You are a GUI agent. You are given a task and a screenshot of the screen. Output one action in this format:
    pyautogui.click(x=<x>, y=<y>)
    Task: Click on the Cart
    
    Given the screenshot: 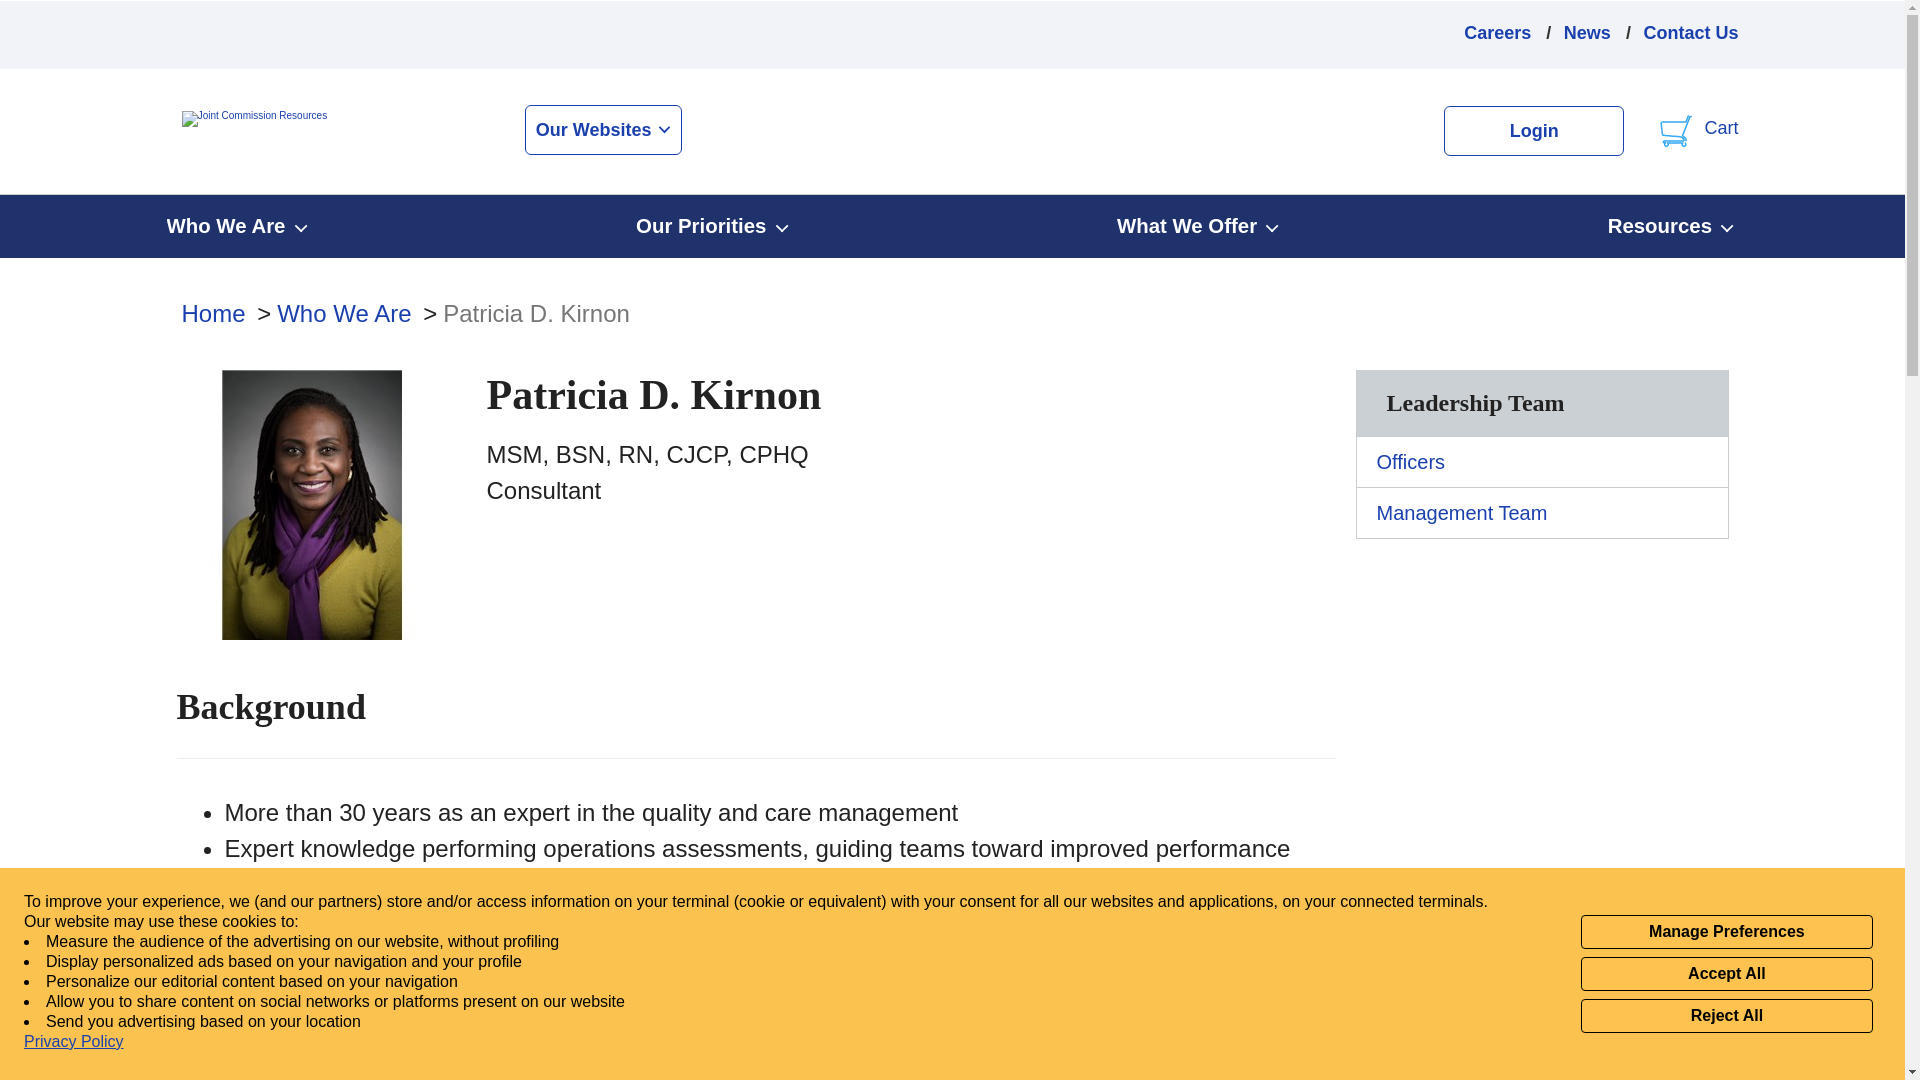 What is the action you would take?
    pyautogui.click(x=1698, y=130)
    